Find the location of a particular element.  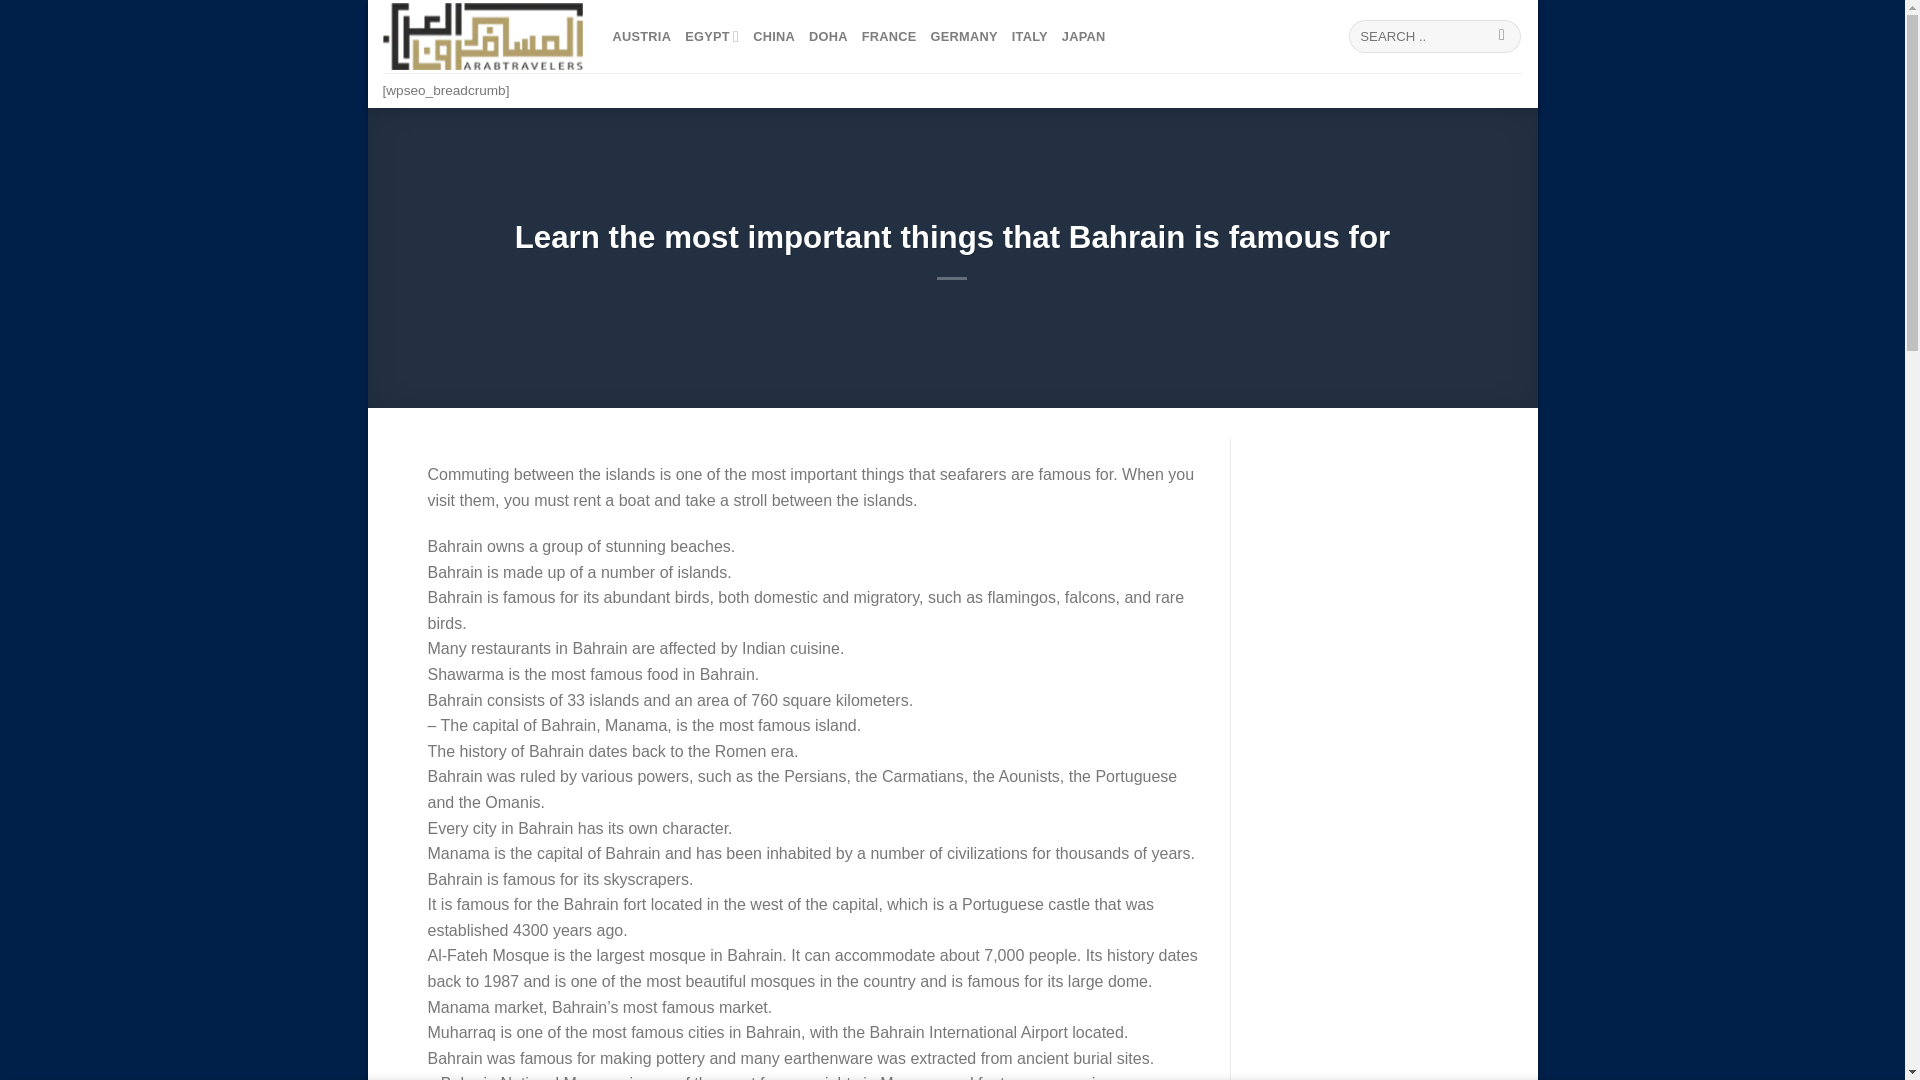

ITALY is located at coordinates (1030, 36).